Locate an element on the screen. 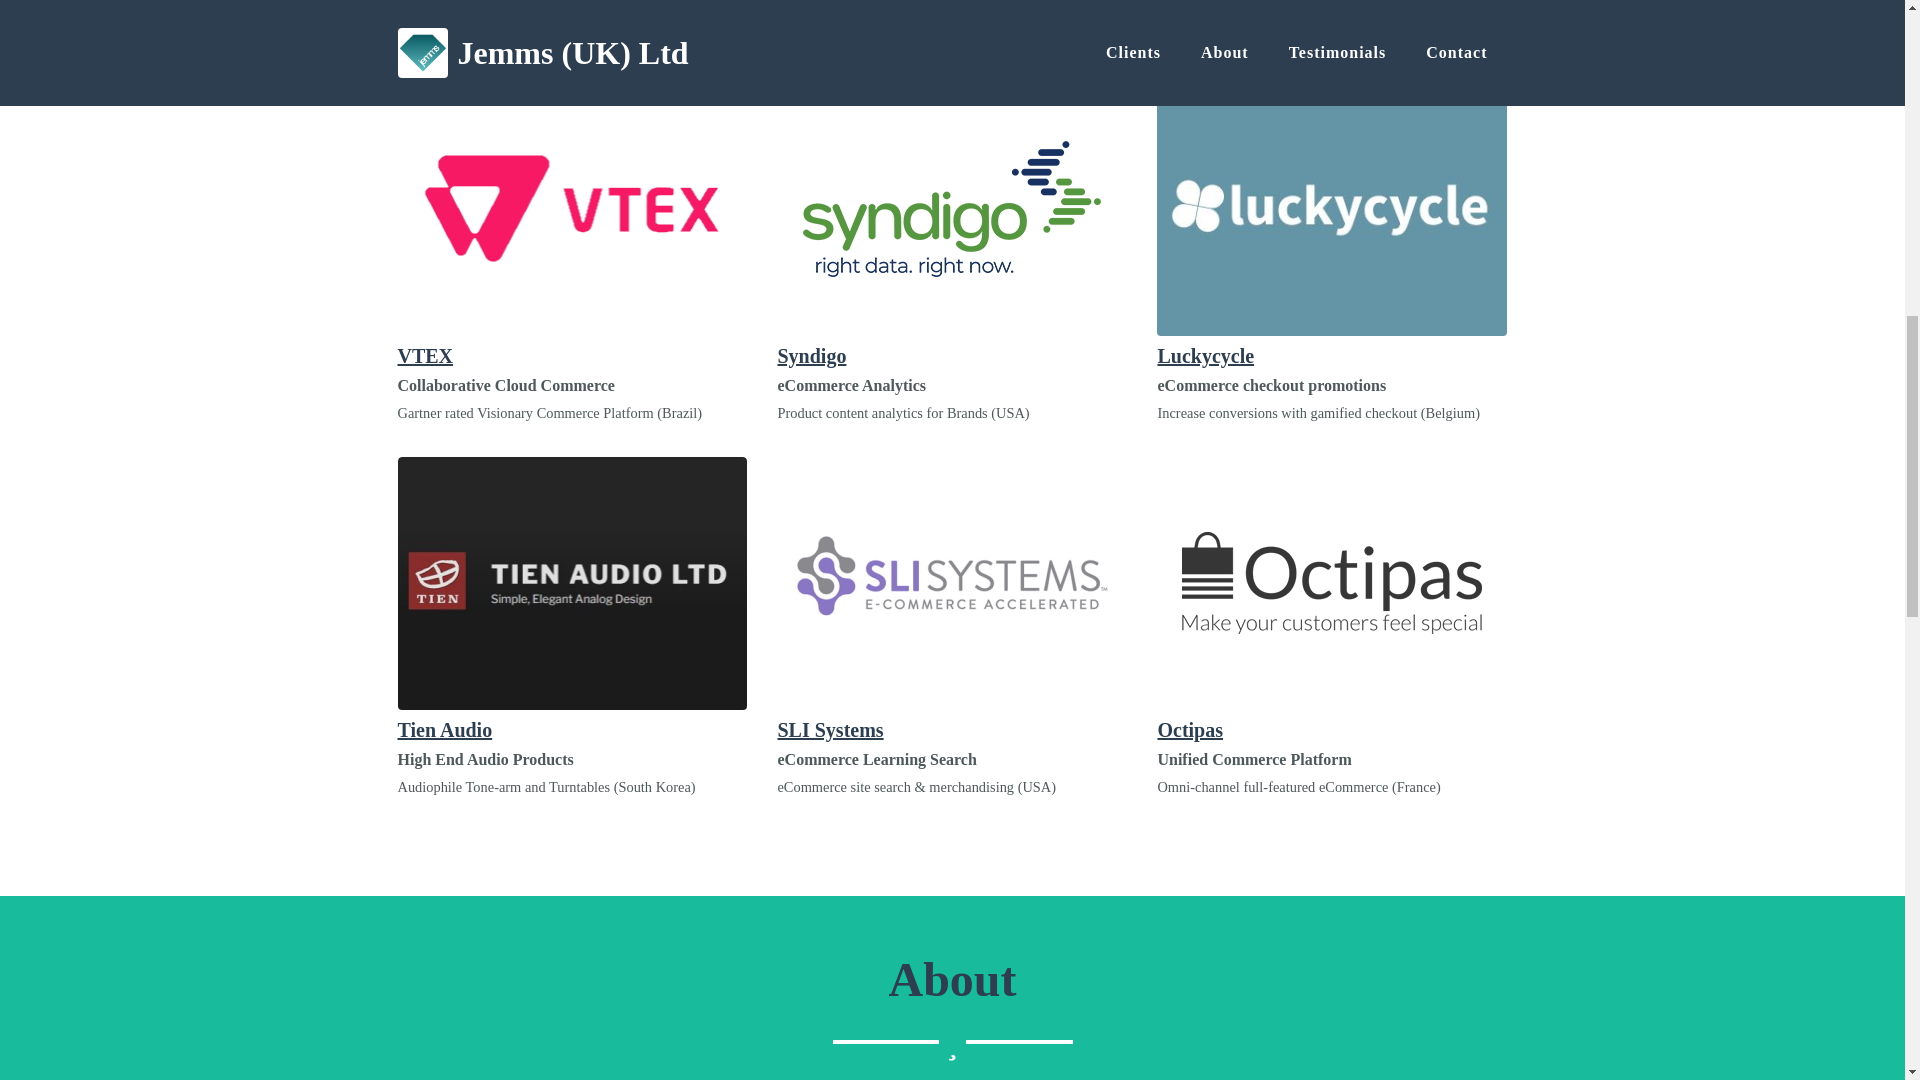 The height and width of the screenshot is (1080, 1920). Syndigo is located at coordinates (952, 226).